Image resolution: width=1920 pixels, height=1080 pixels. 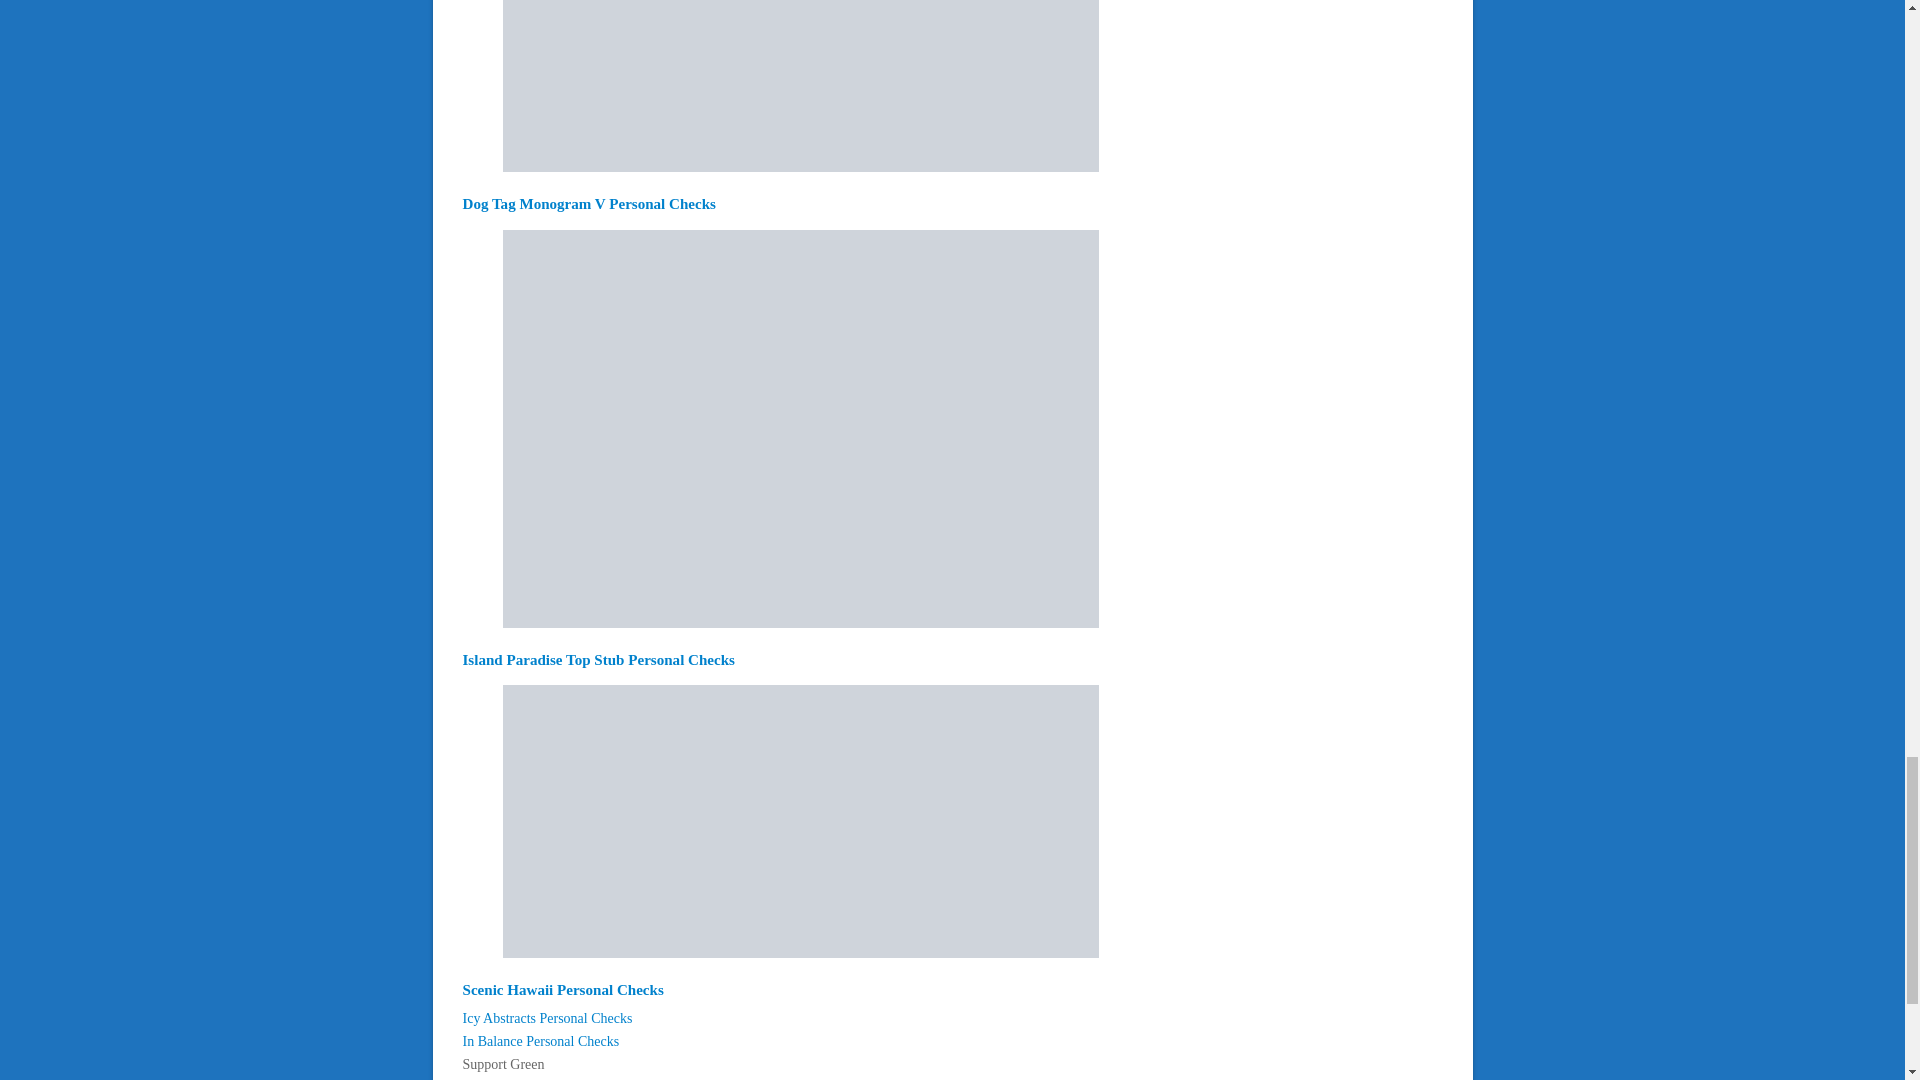 I want to click on Dog Tag Monogram V Personal Checks, so click(x=588, y=203).